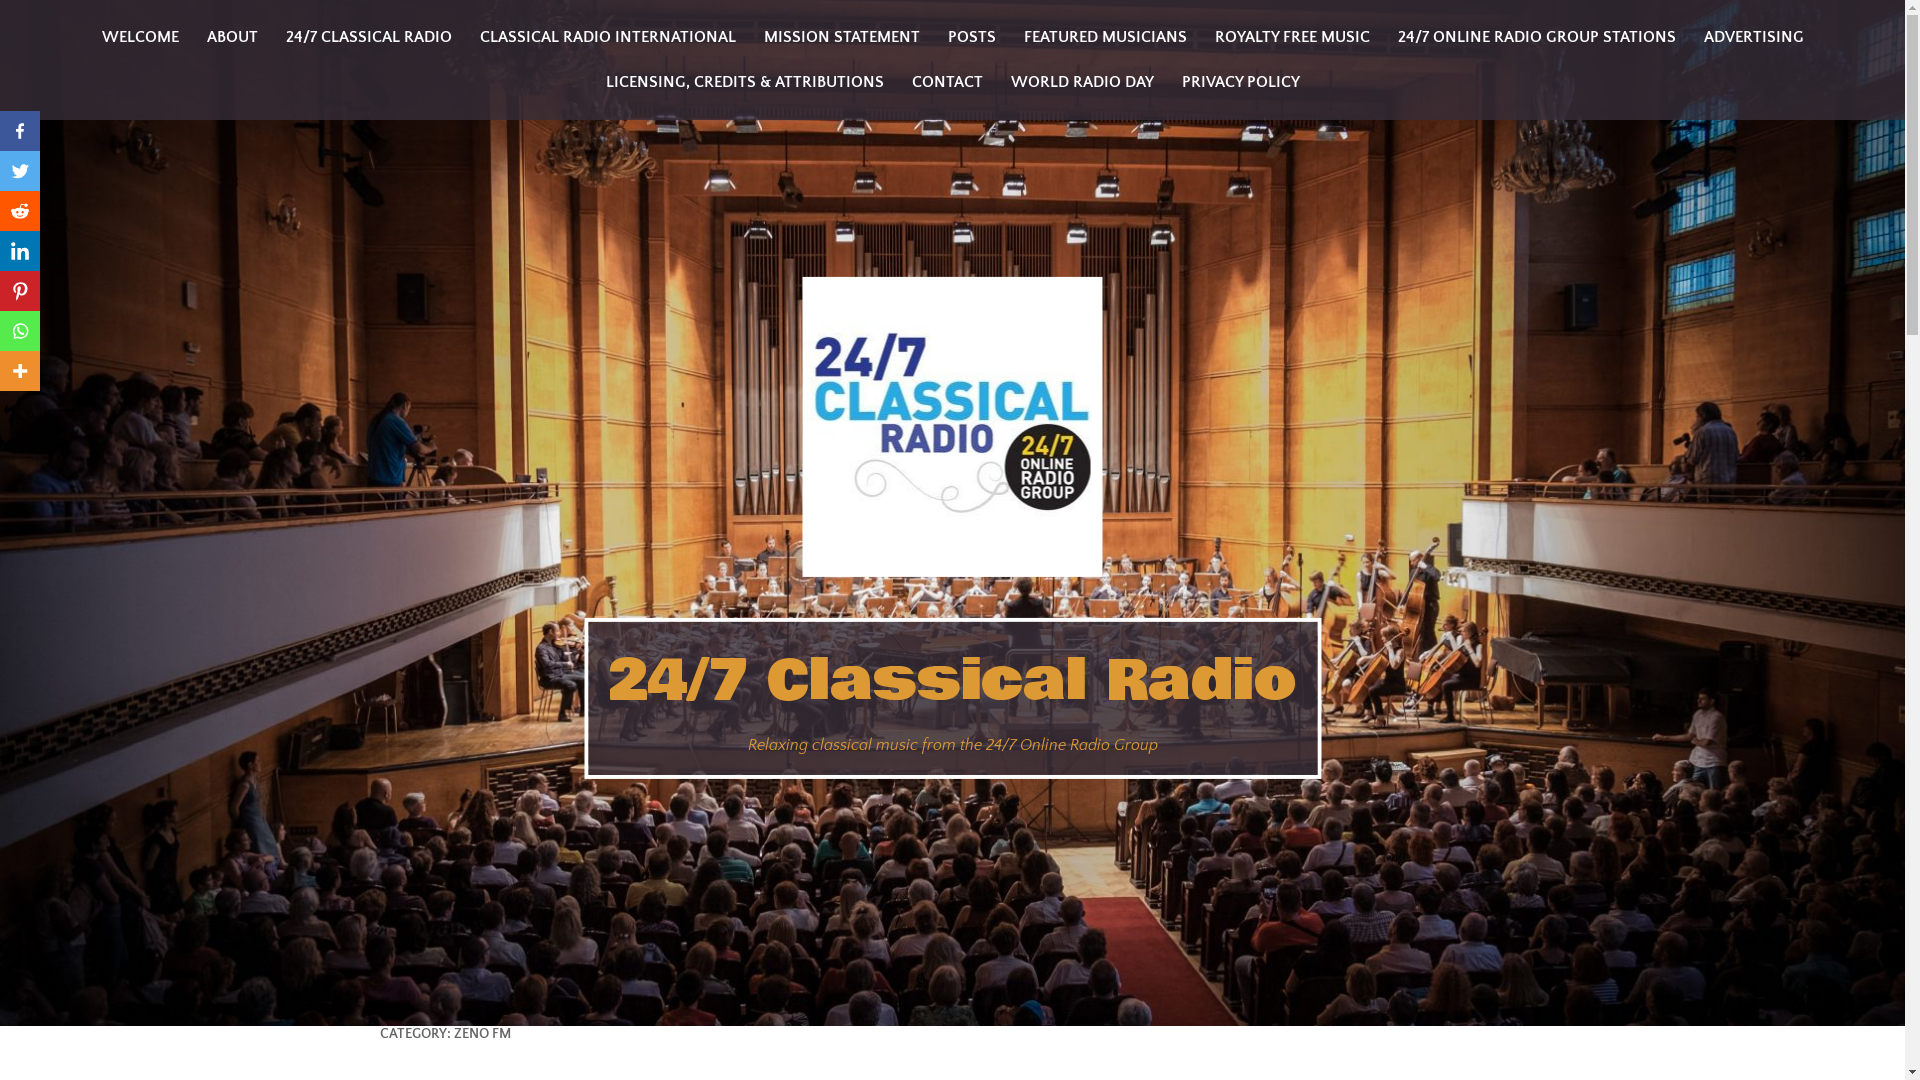  I want to click on Twitter, so click(20, 171).